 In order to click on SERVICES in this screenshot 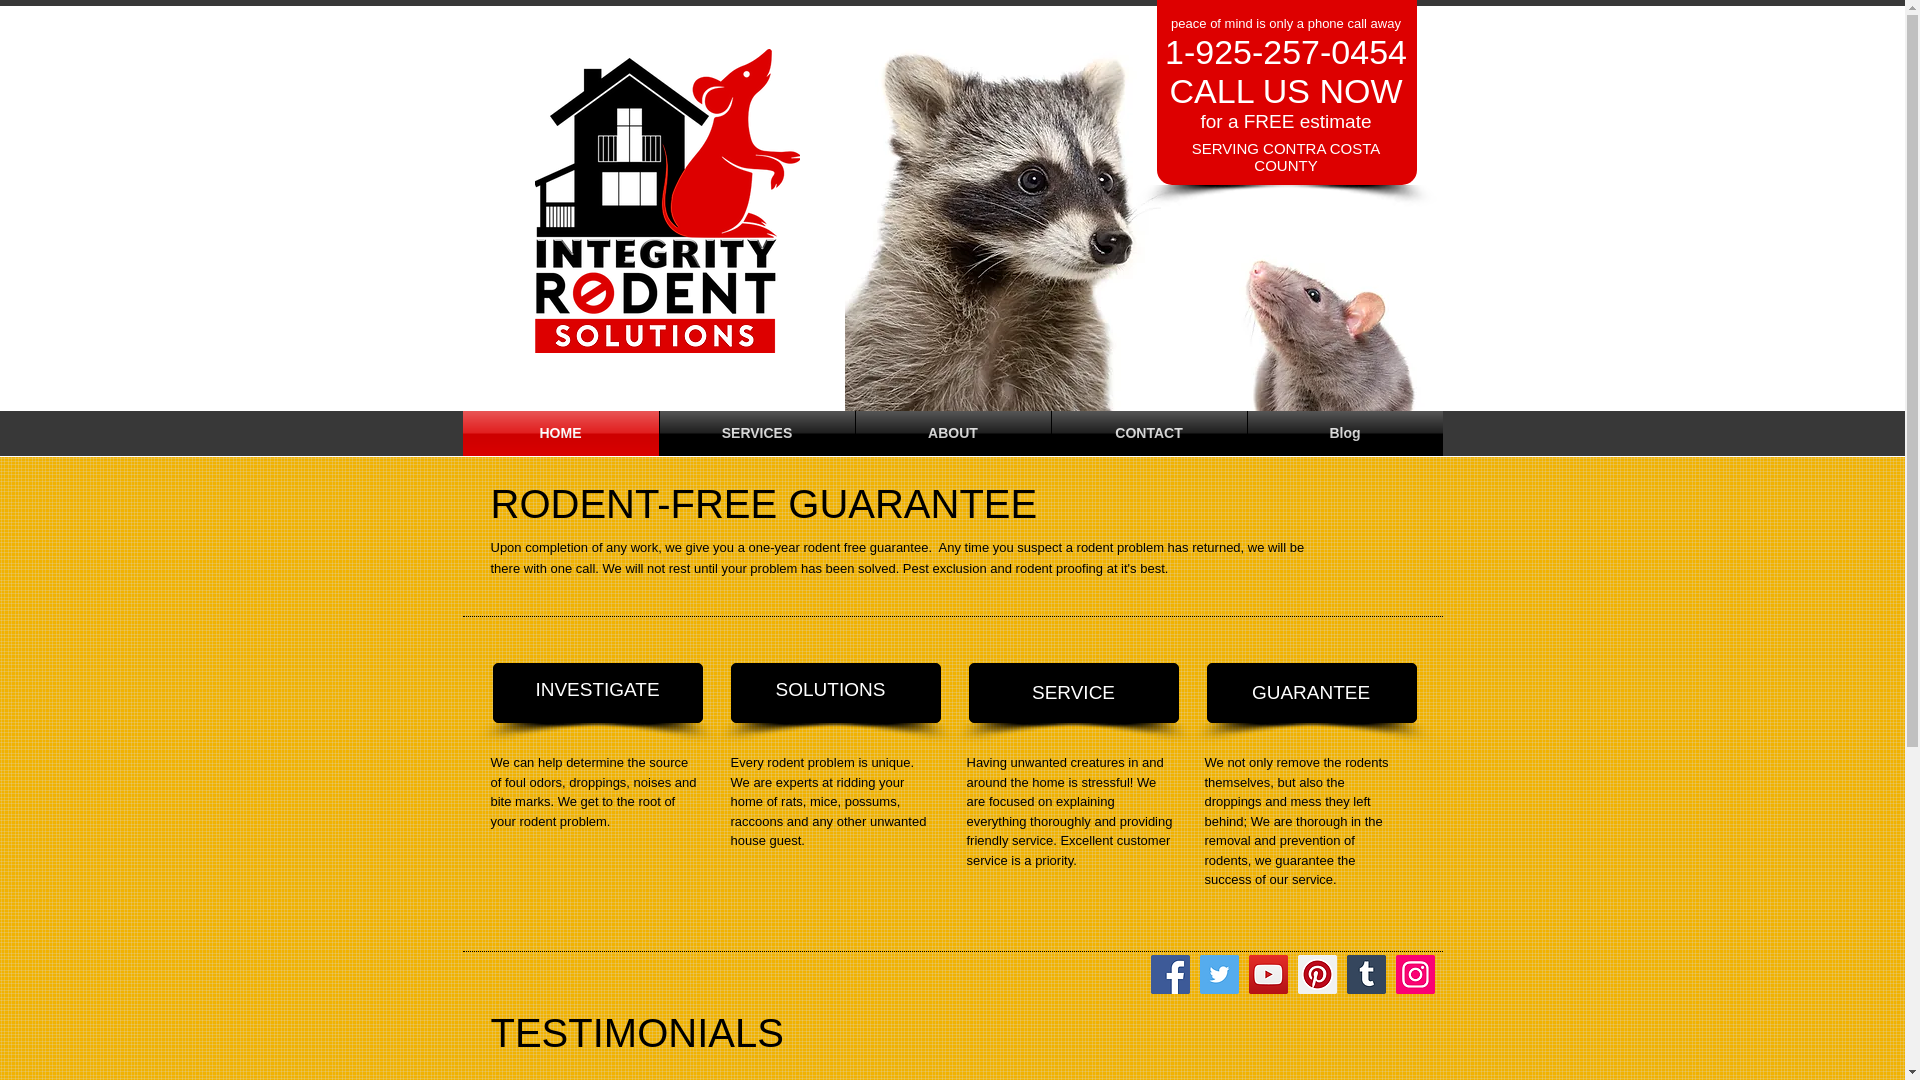, I will do `click(757, 433)`.